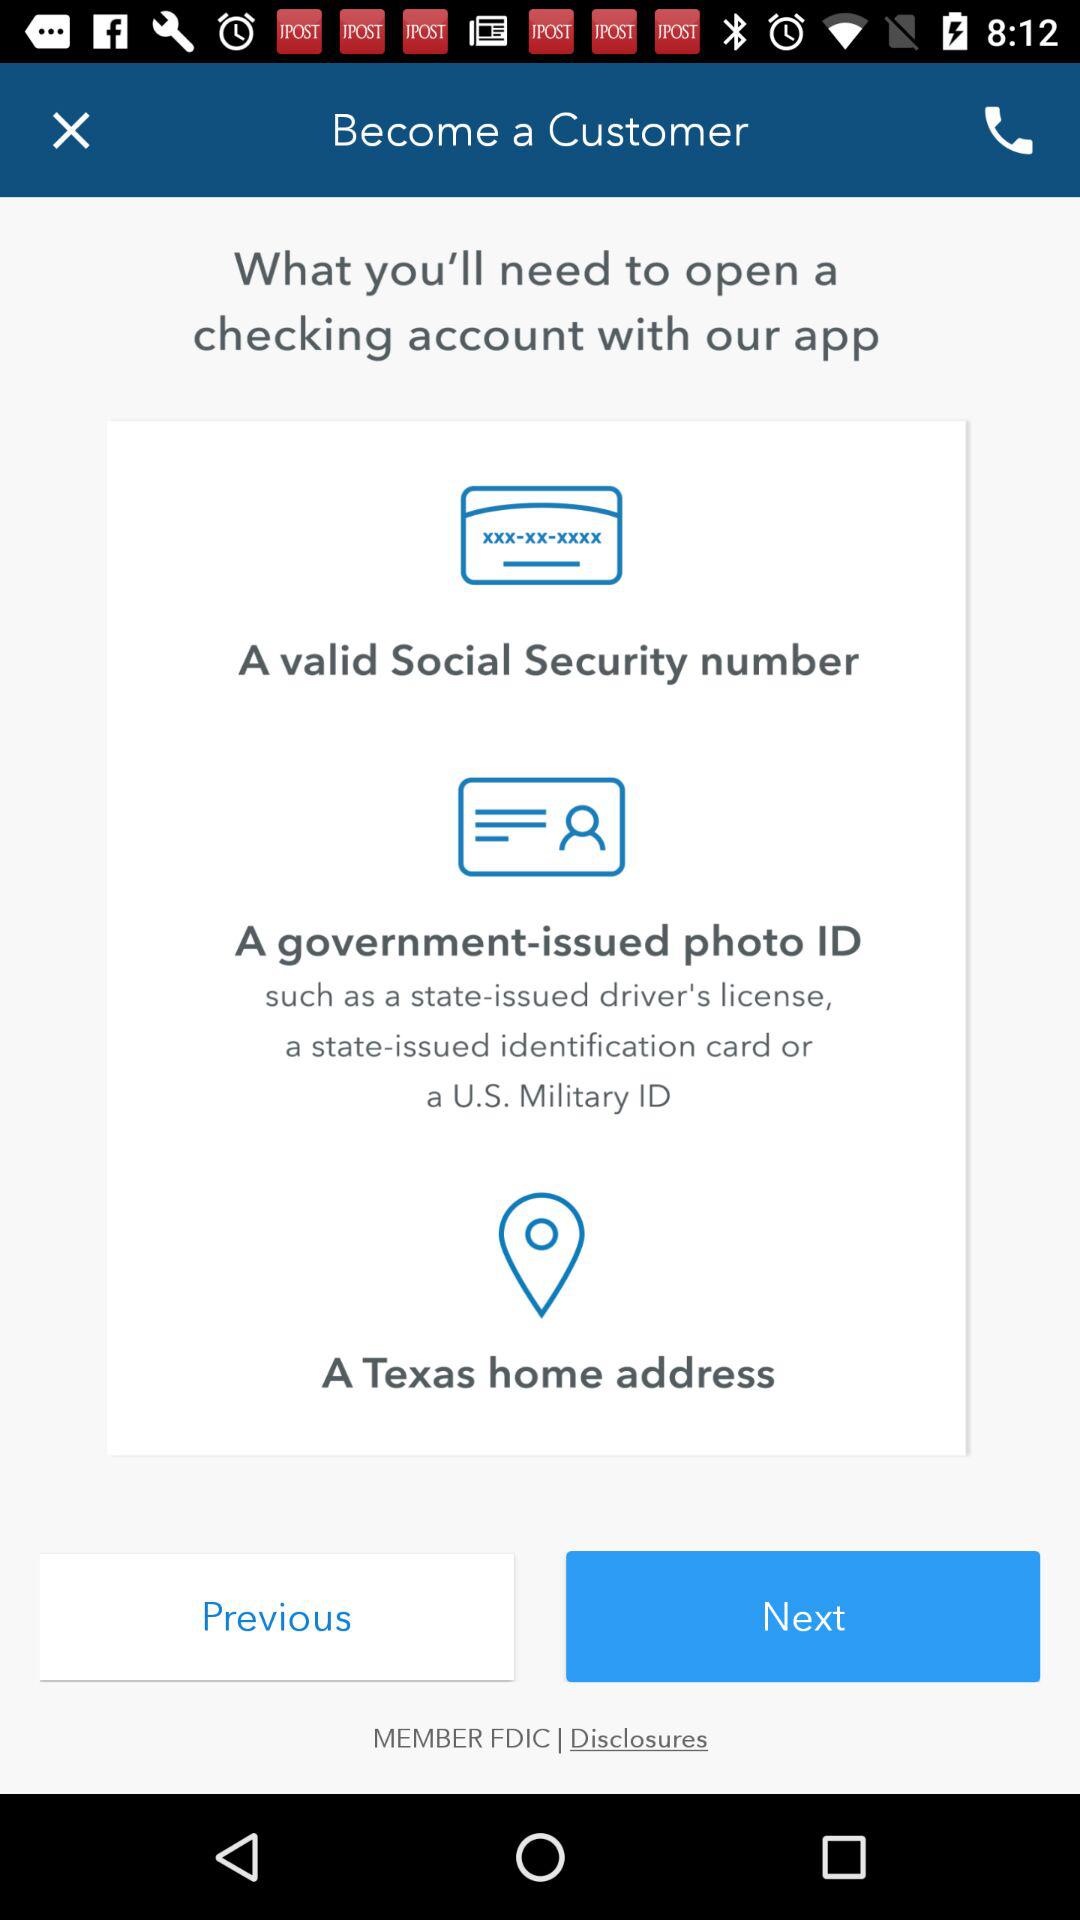  I want to click on jump to next icon, so click(803, 1616).